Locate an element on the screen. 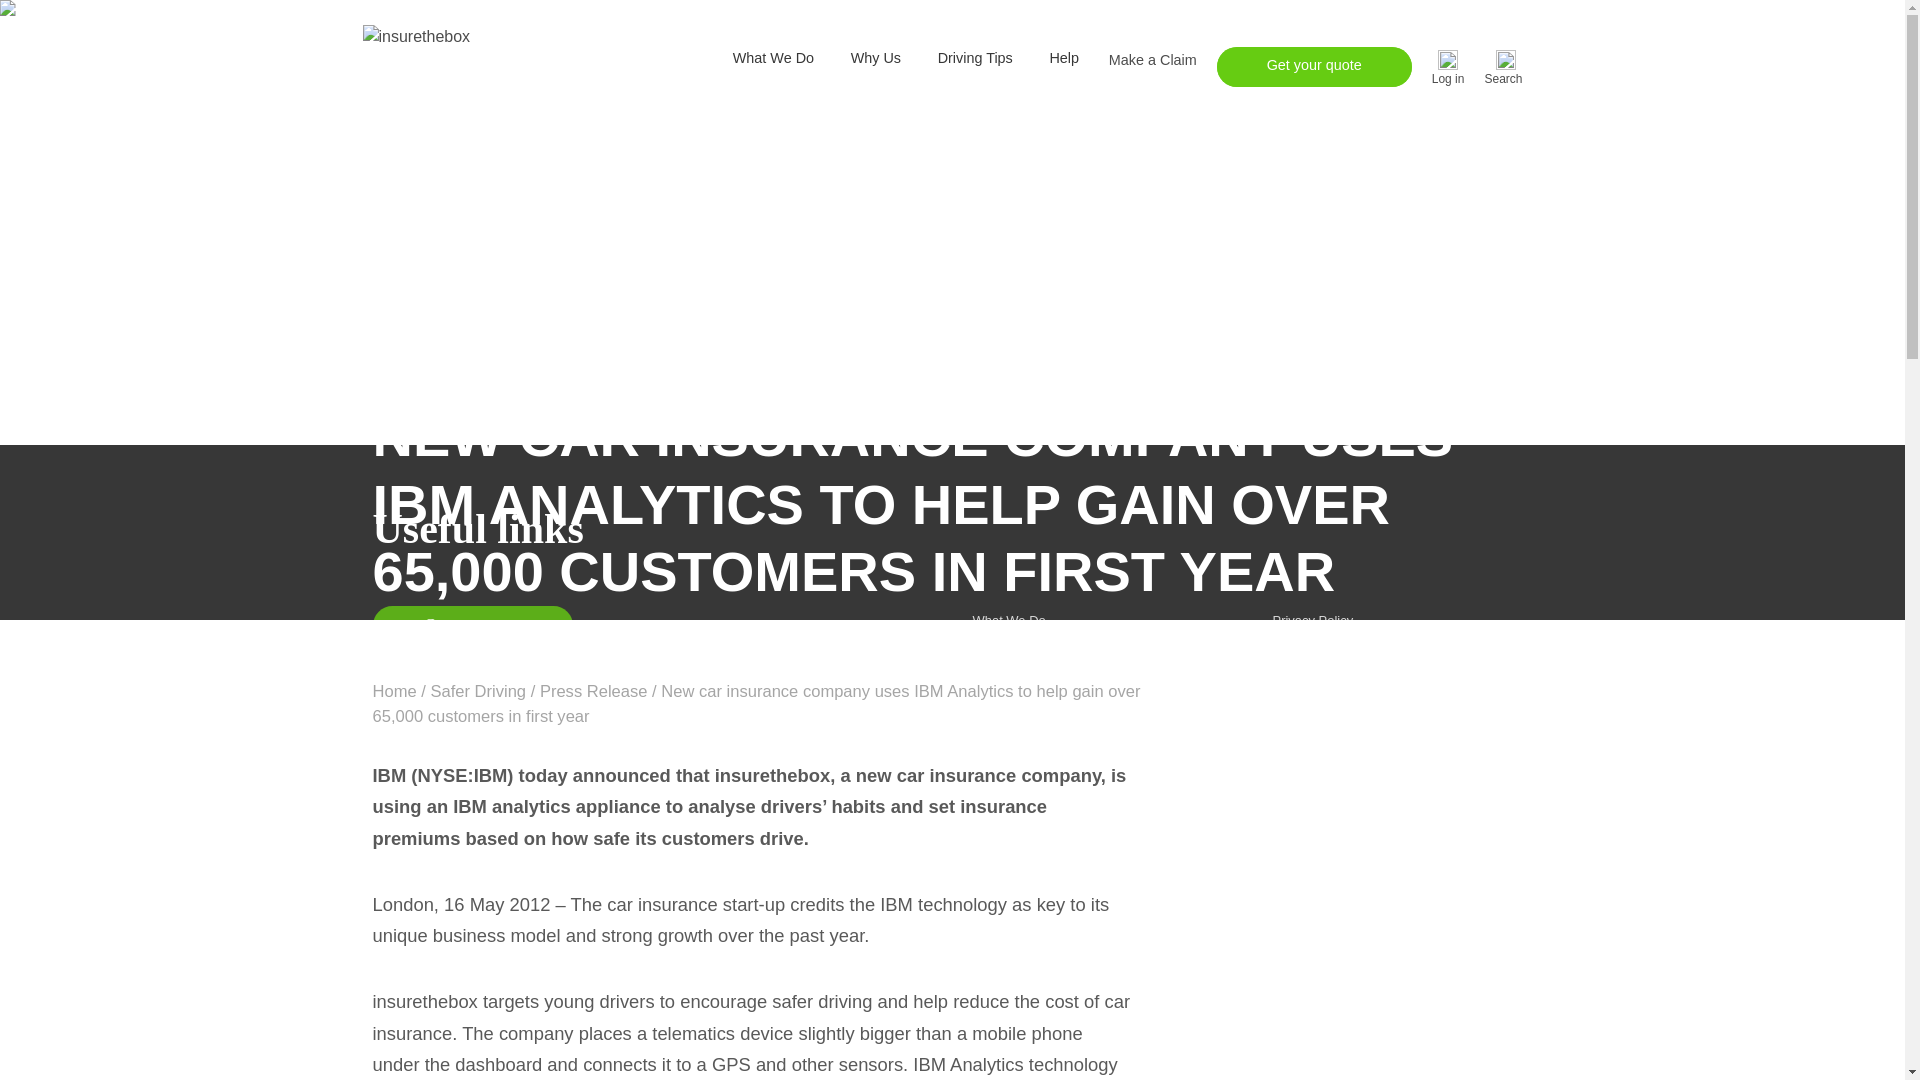  Twitter is located at coordinates (1050, 939).